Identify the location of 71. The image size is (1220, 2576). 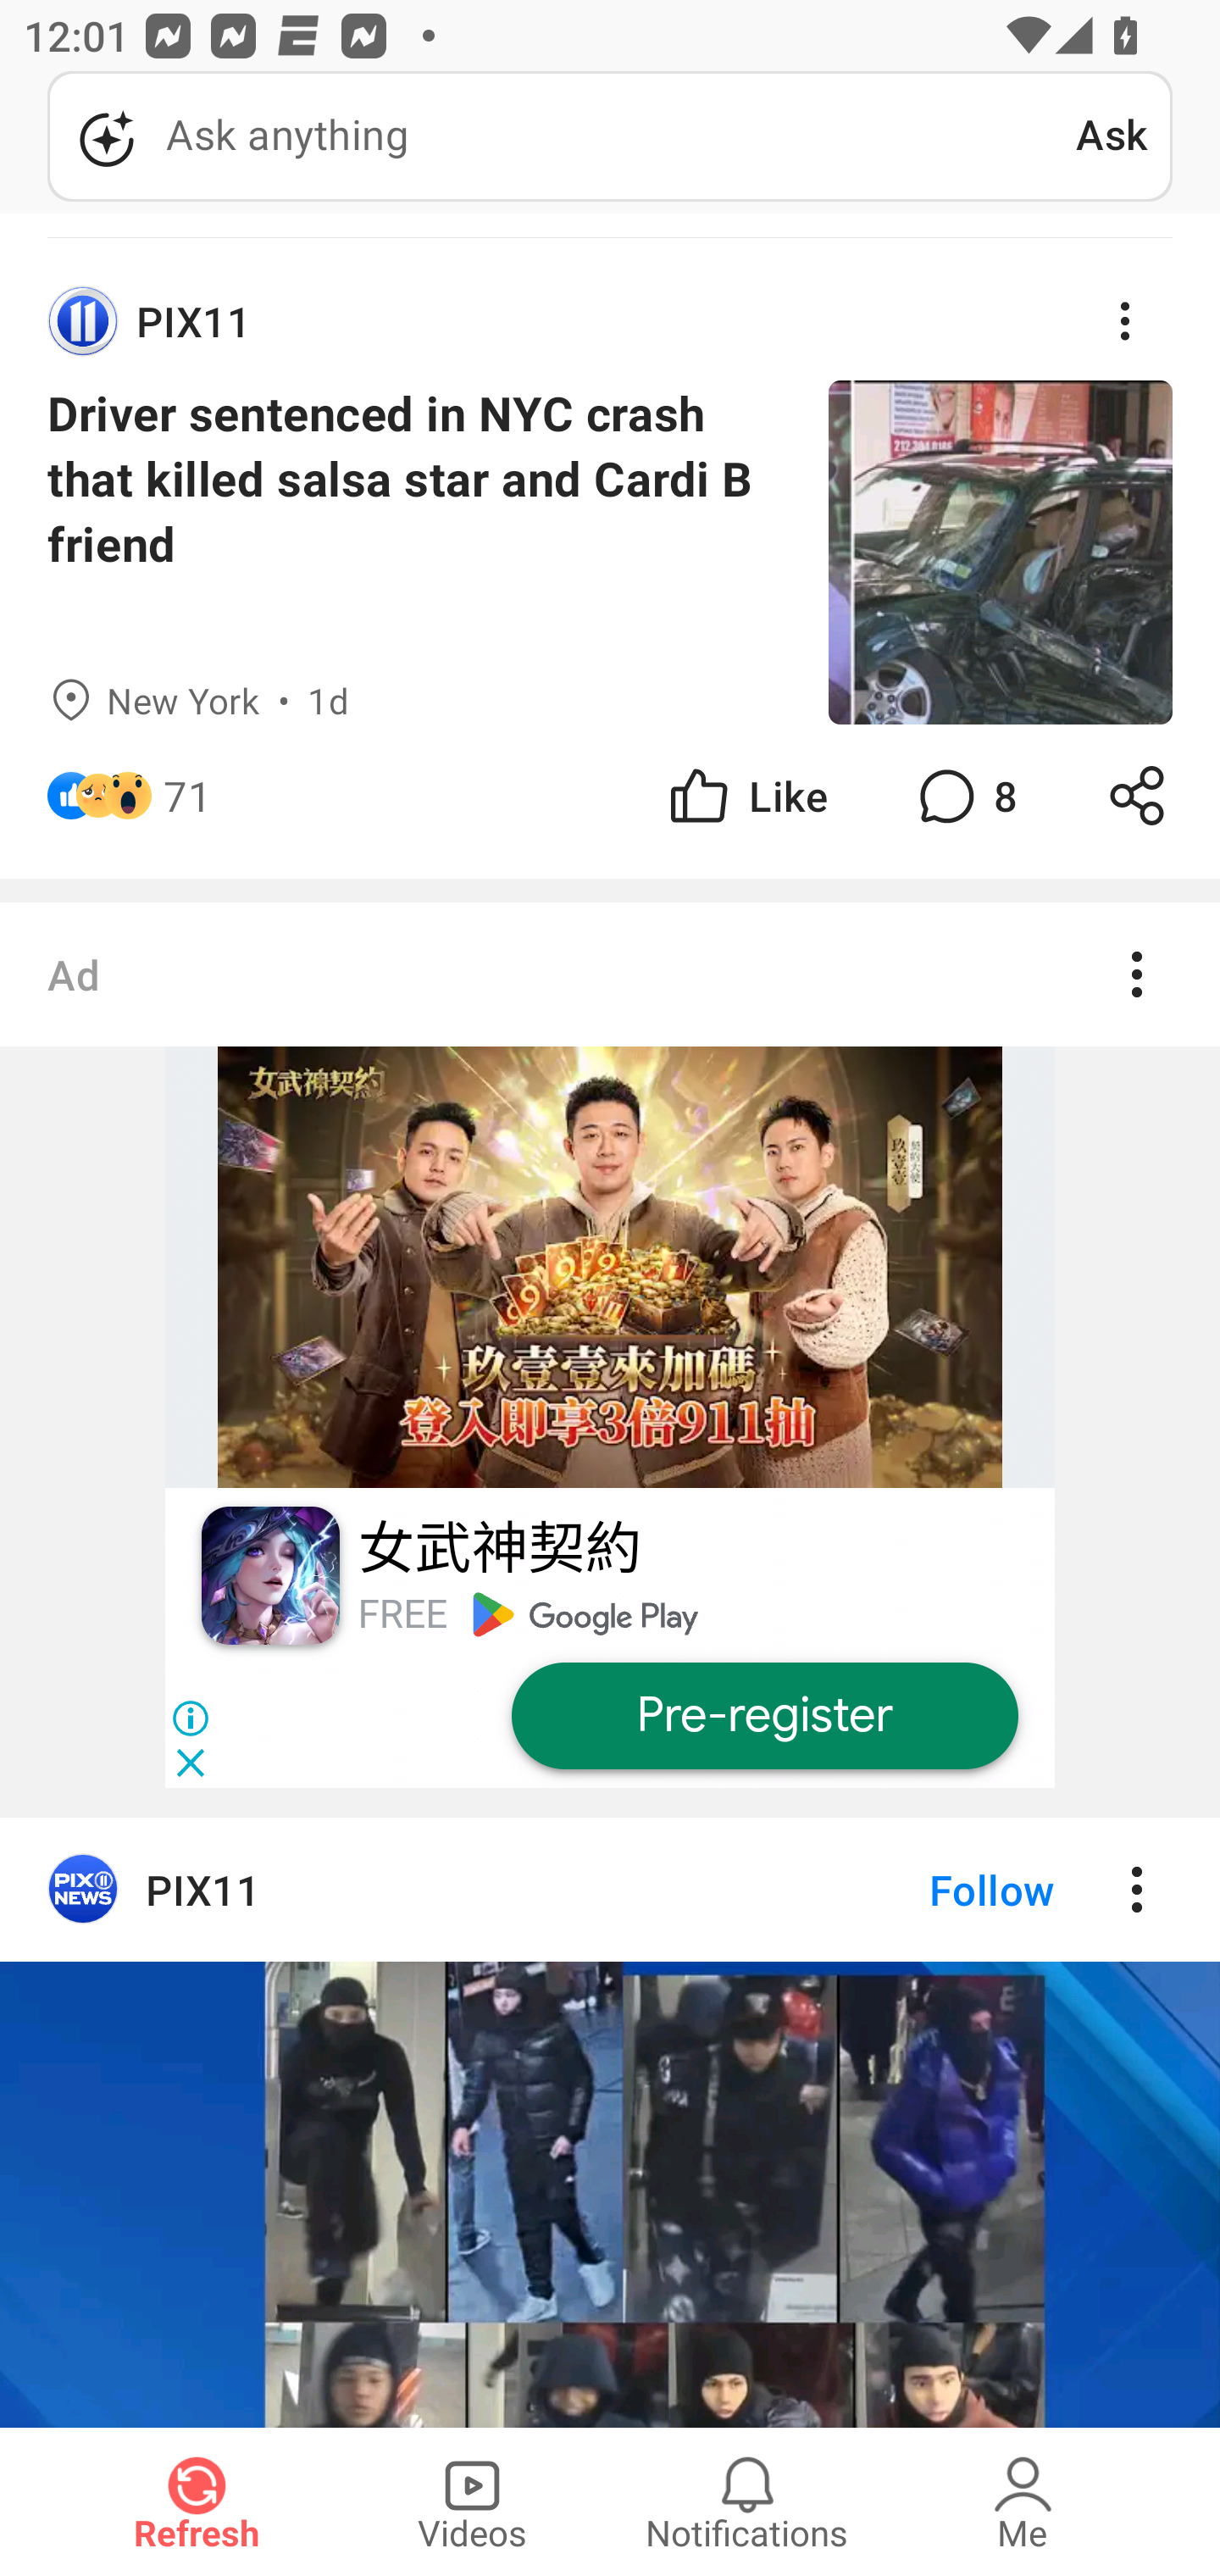
(187, 796).